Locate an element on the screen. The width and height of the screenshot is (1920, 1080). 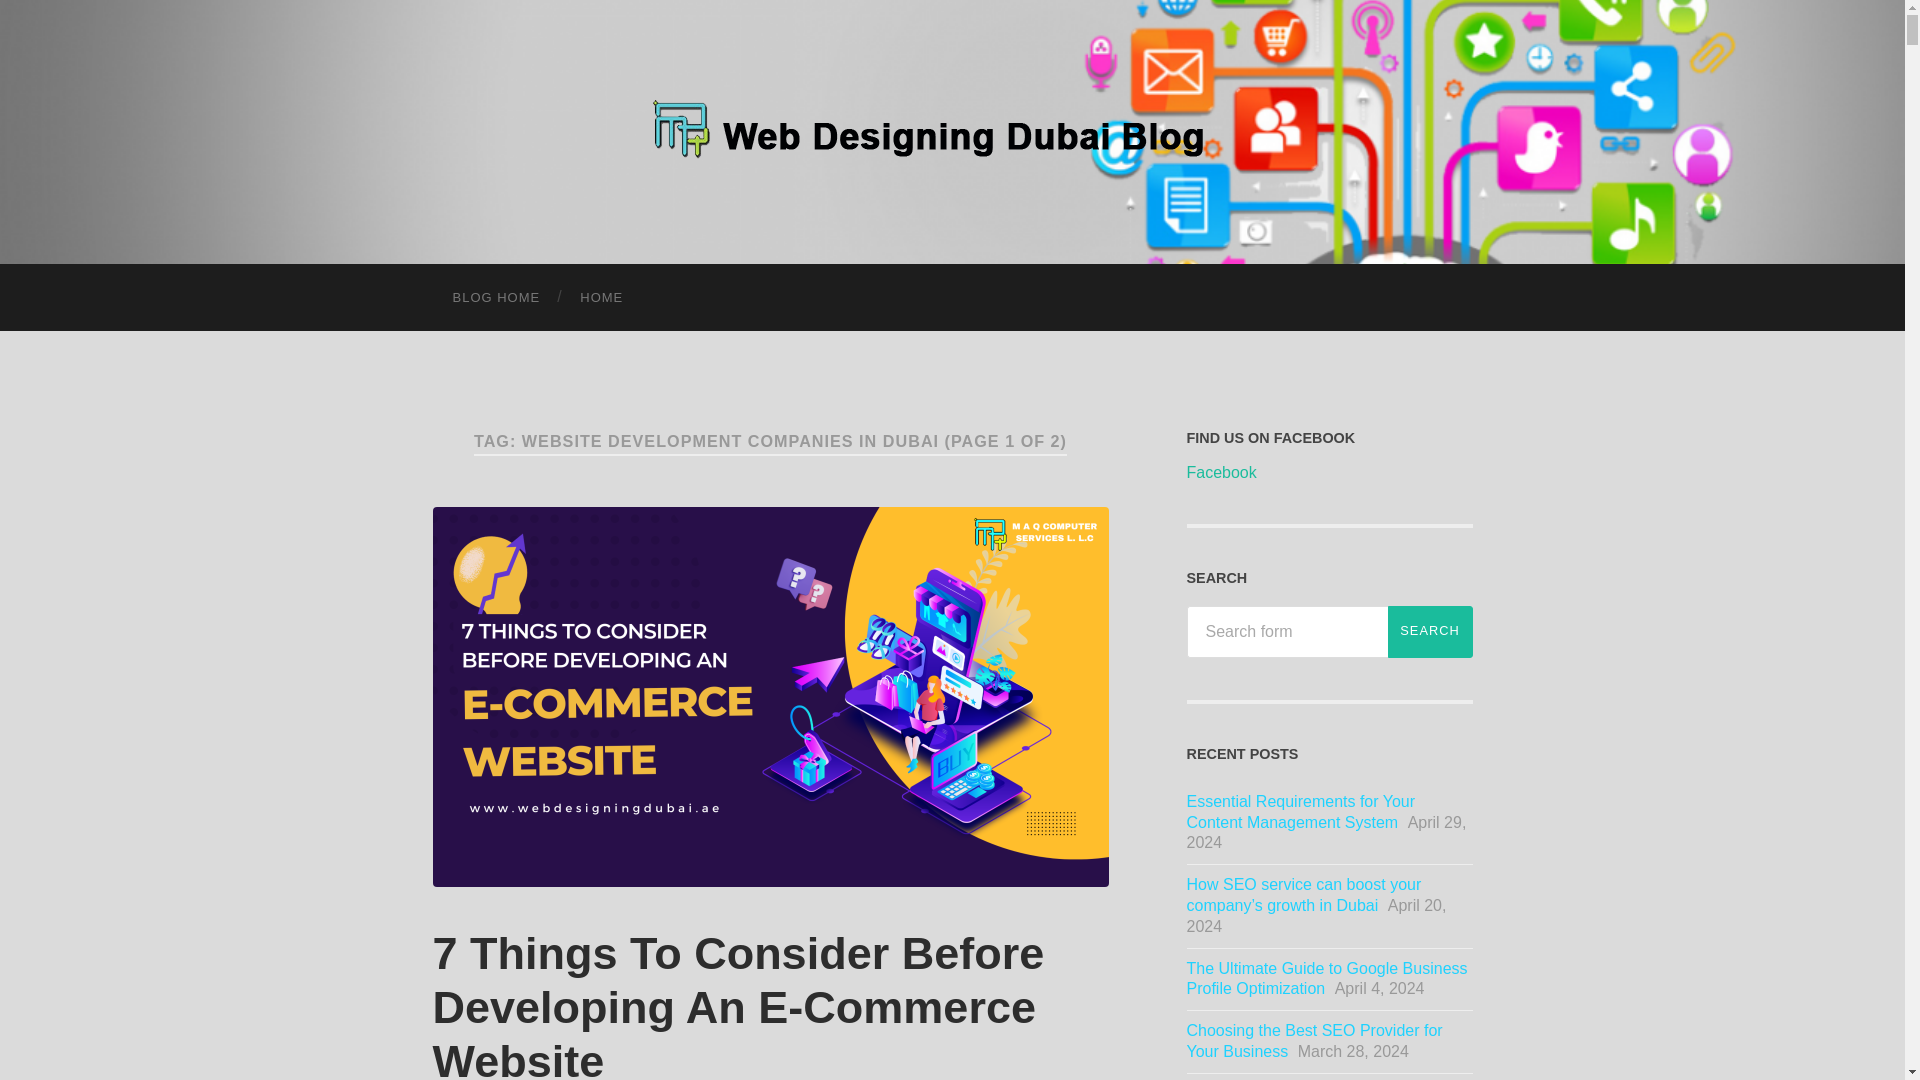
Search is located at coordinates (1430, 631).